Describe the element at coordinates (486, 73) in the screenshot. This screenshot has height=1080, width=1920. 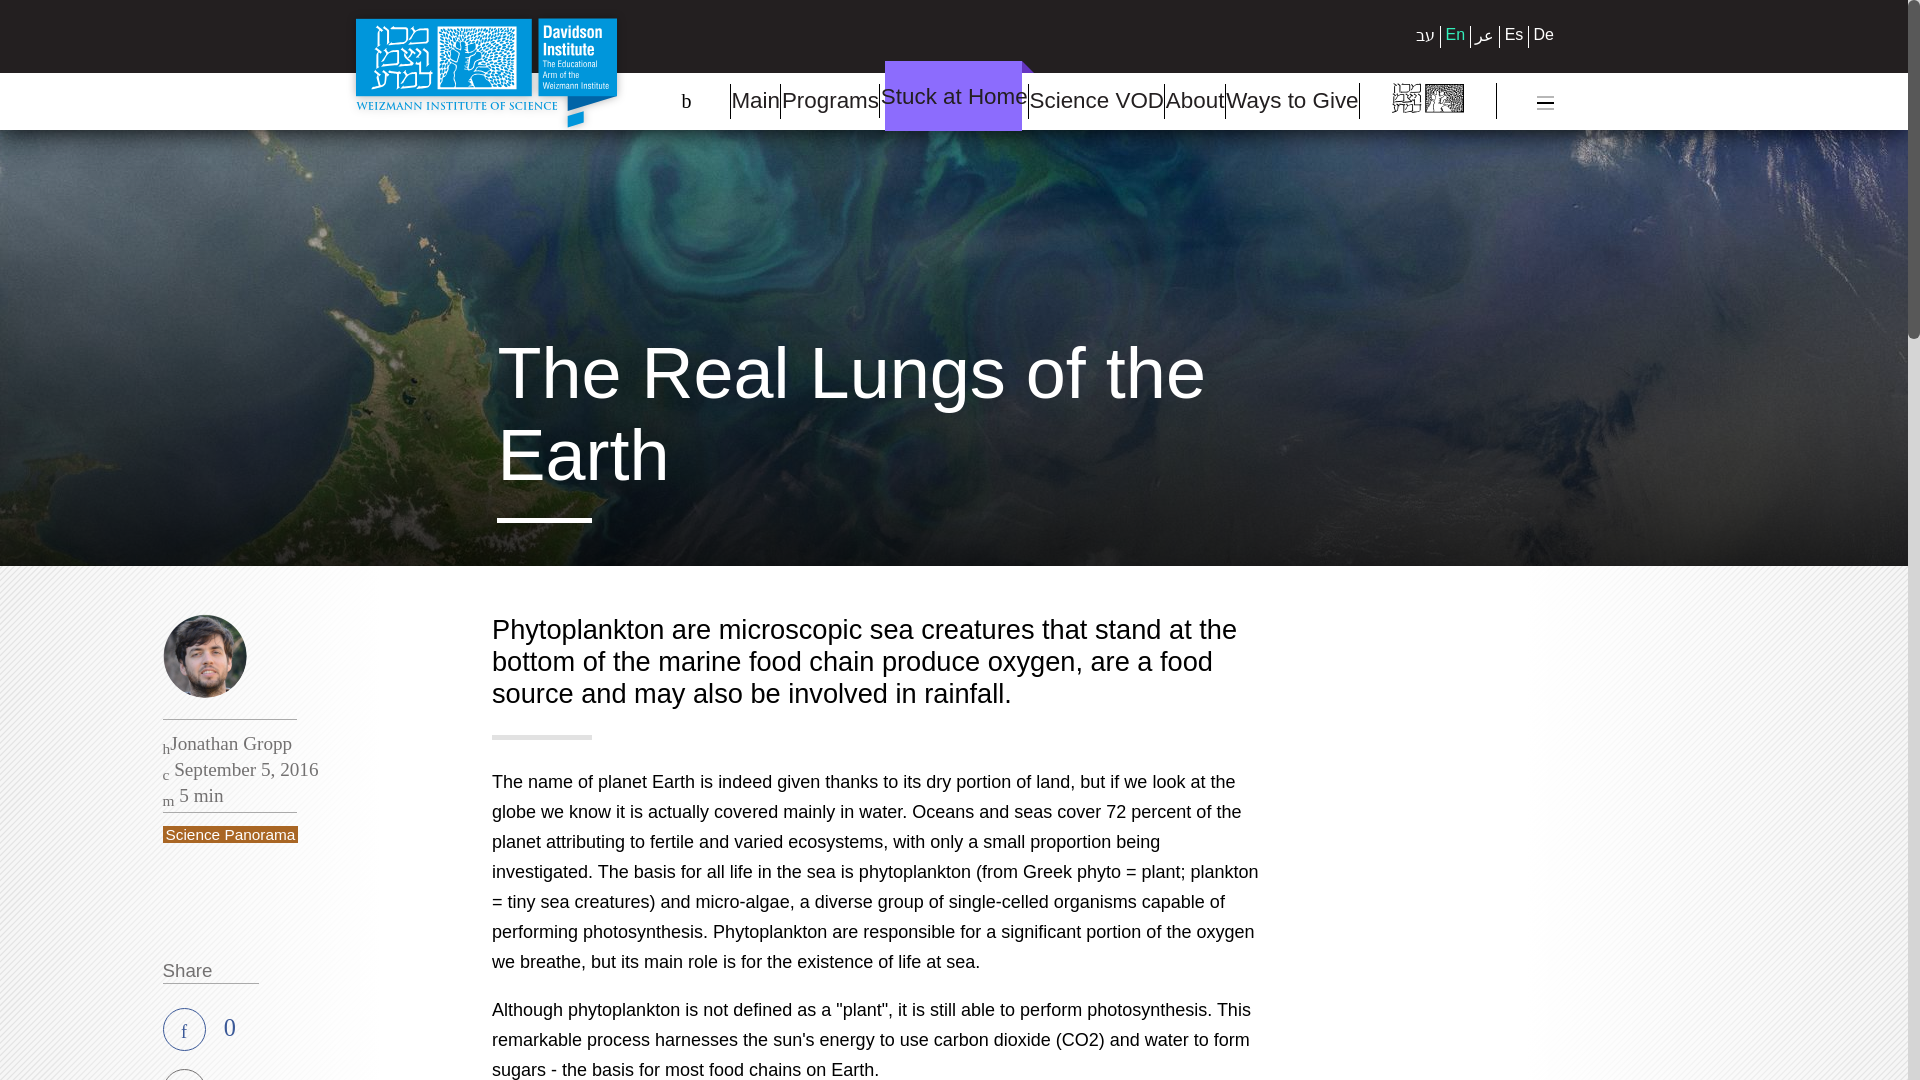
I see `Home` at that location.